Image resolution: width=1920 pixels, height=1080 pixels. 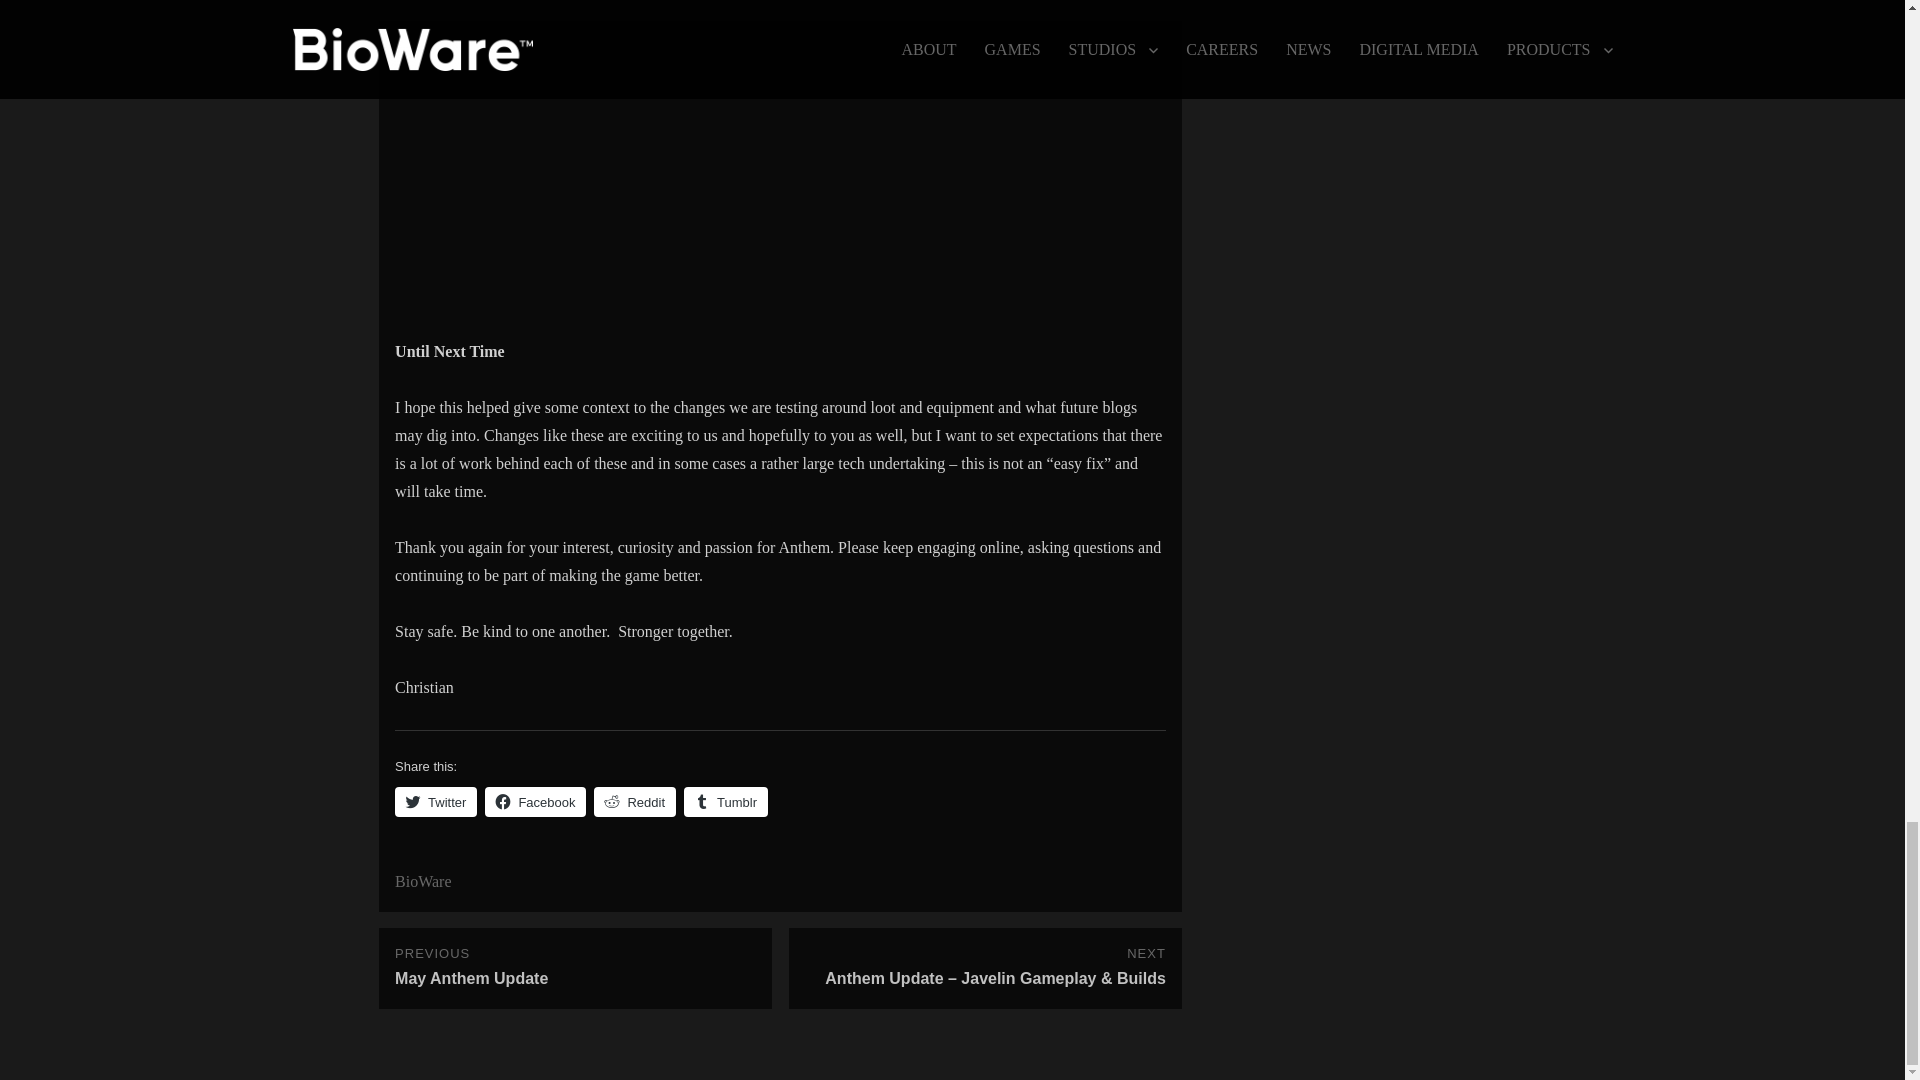 What do you see at coordinates (576, 968) in the screenshot?
I see `Twitter` at bounding box center [576, 968].